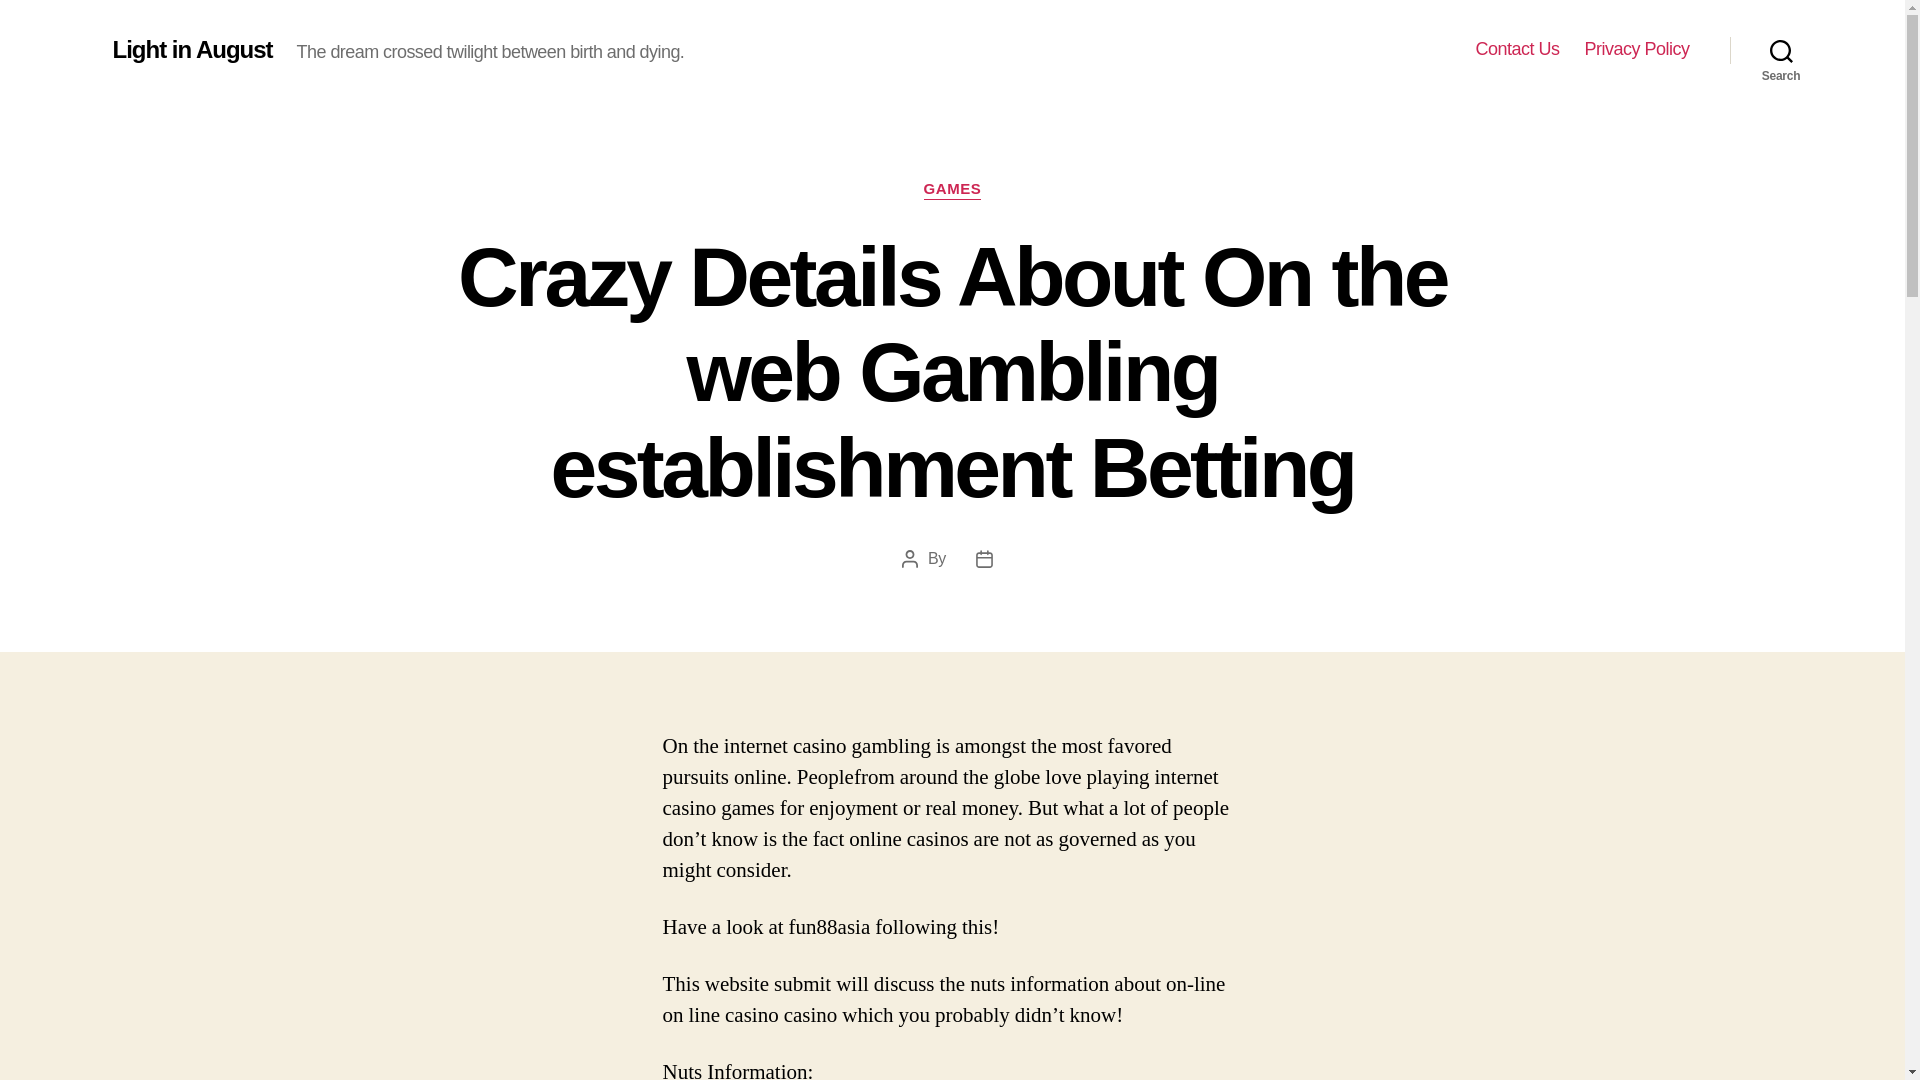 This screenshot has width=1920, height=1080. I want to click on GAMES, so click(952, 190).